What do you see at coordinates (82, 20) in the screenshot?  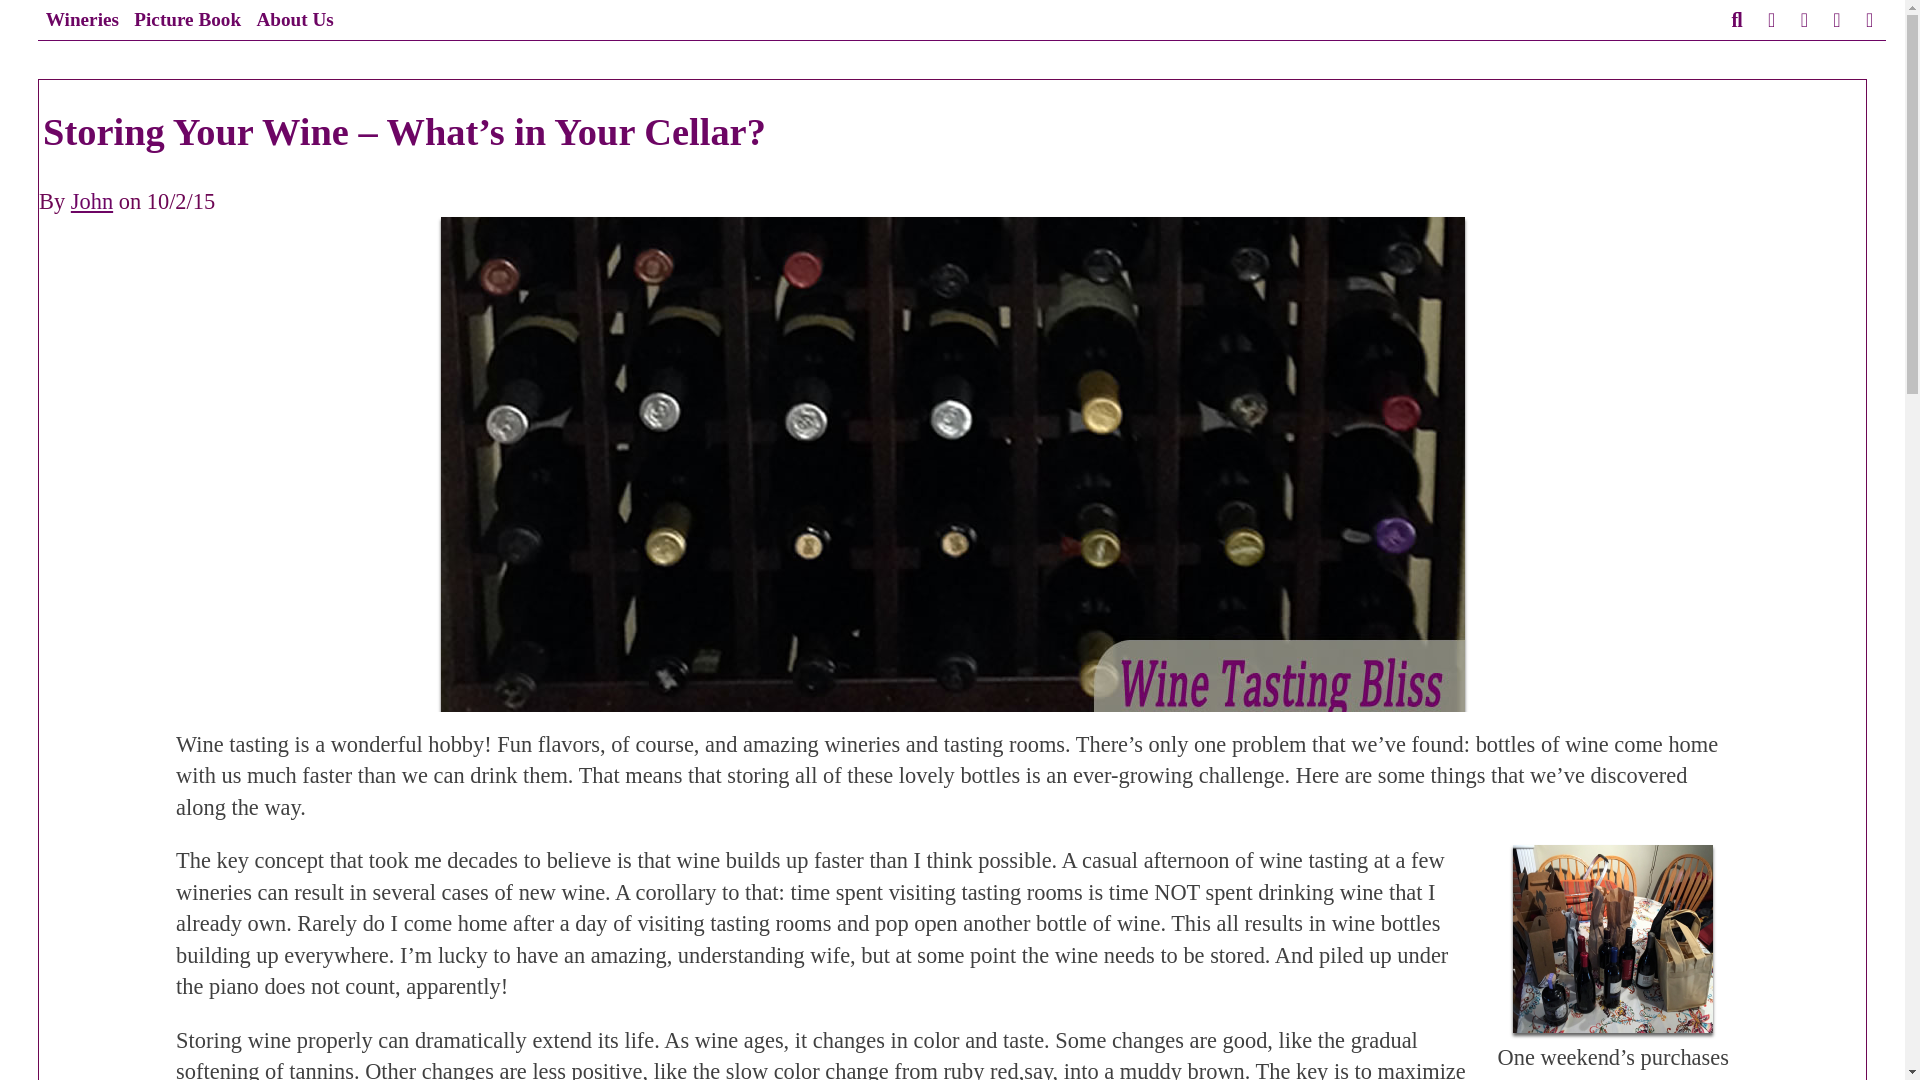 I see `Wineries` at bounding box center [82, 20].